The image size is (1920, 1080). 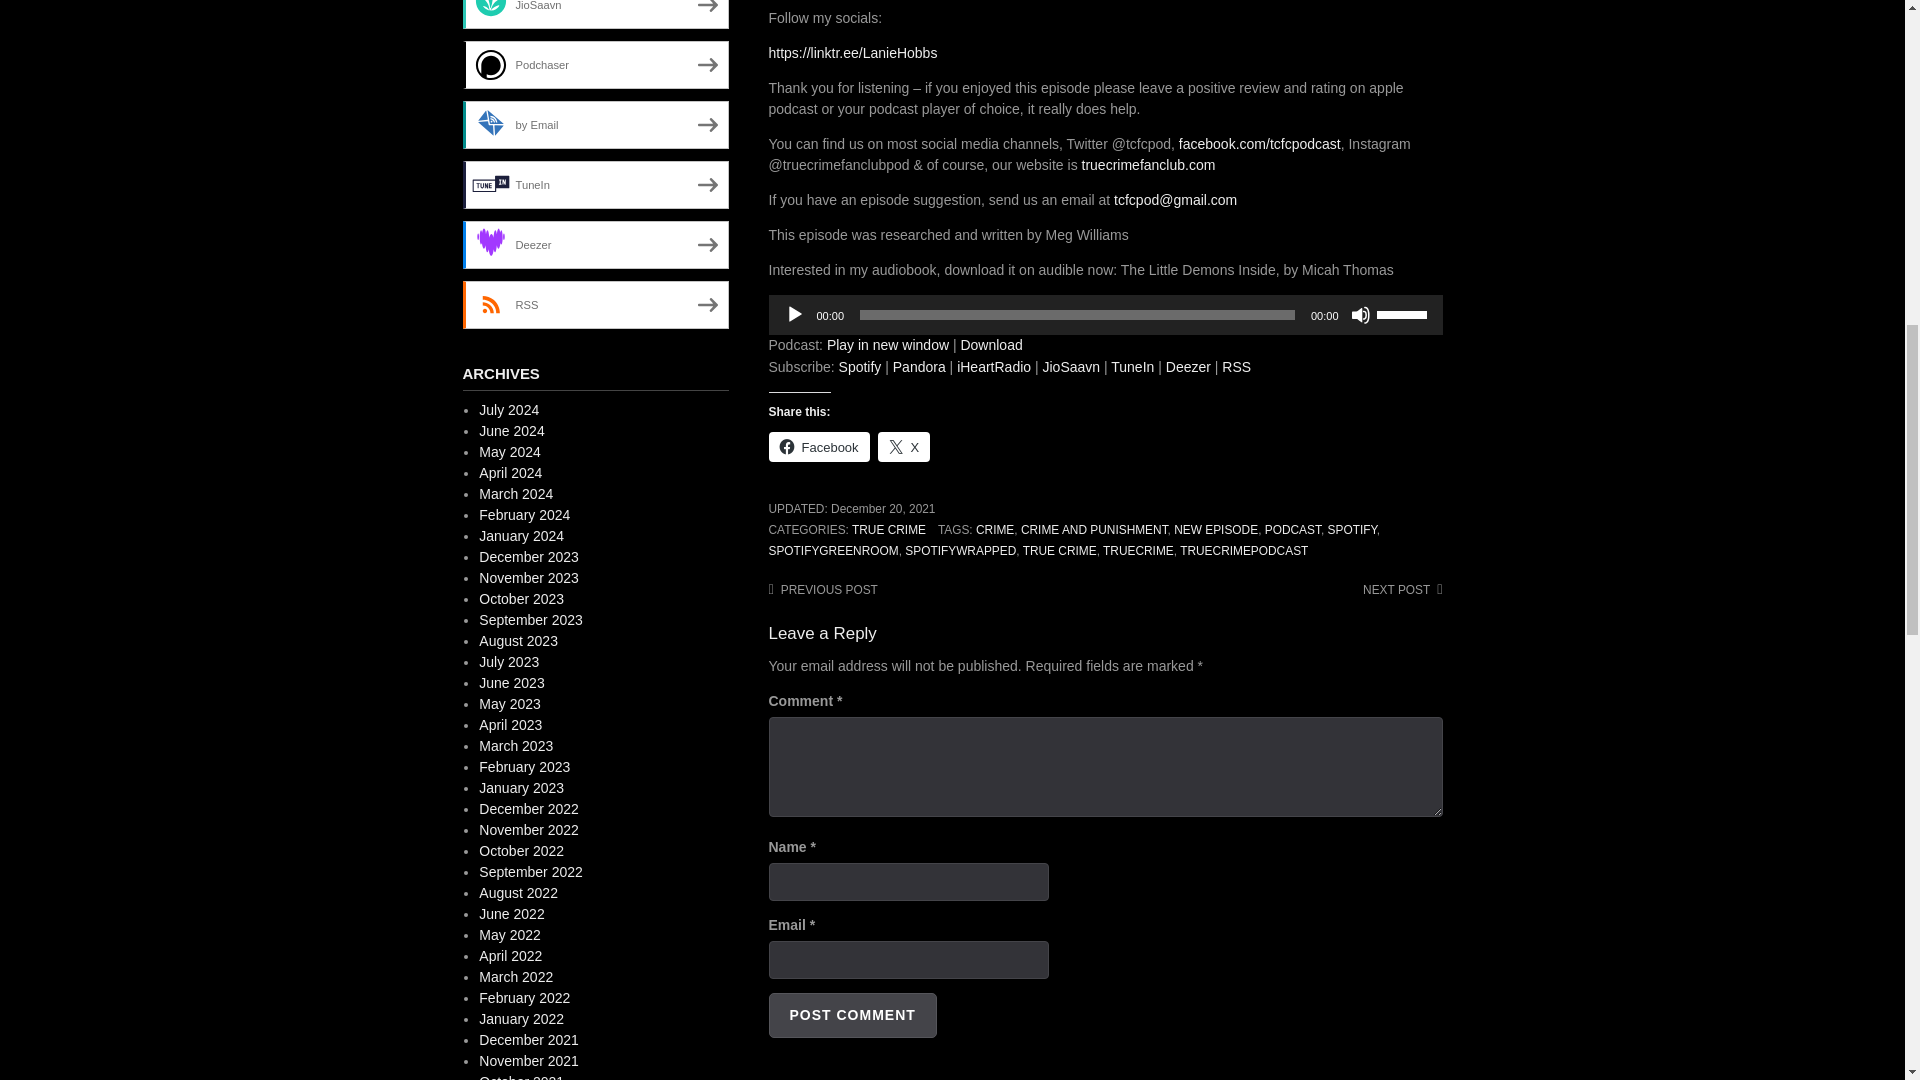 What do you see at coordinates (1360, 314) in the screenshot?
I see `Mute` at bounding box center [1360, 314].